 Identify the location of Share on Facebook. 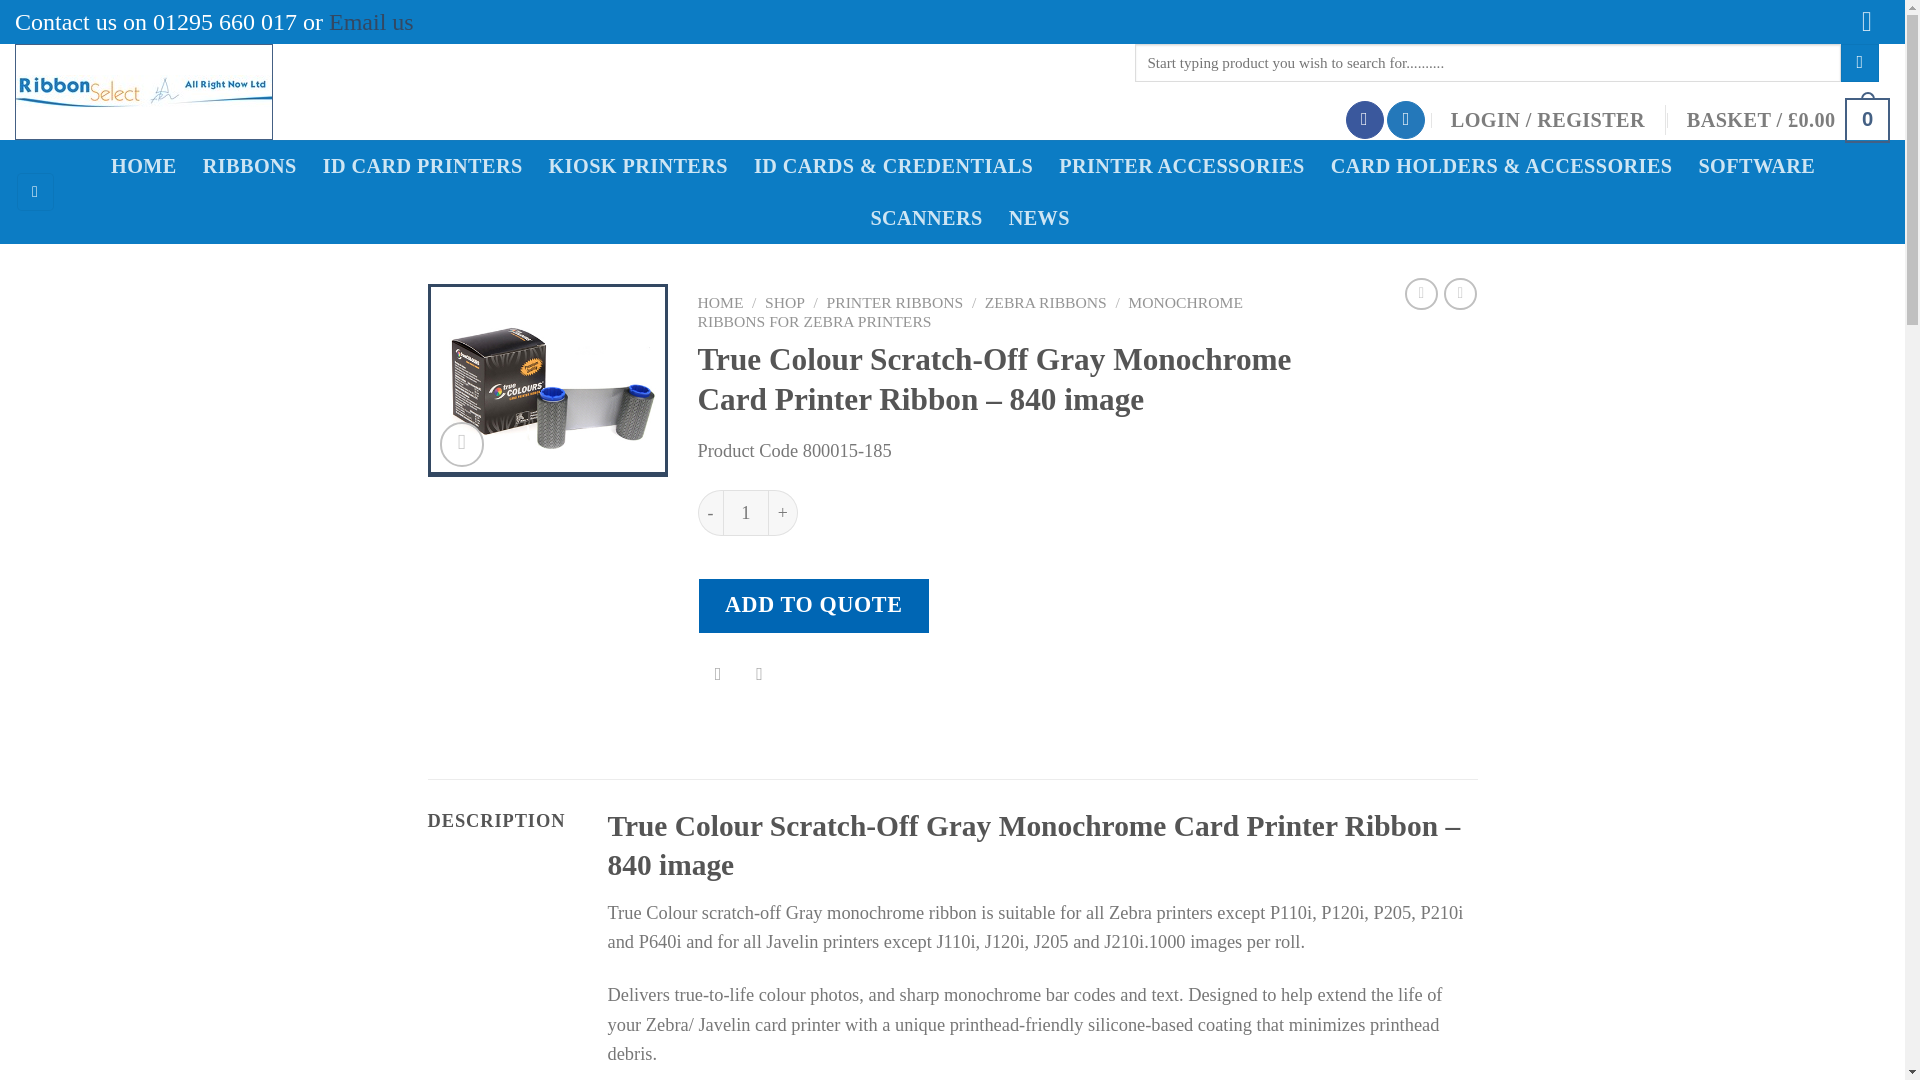
(718, 674).